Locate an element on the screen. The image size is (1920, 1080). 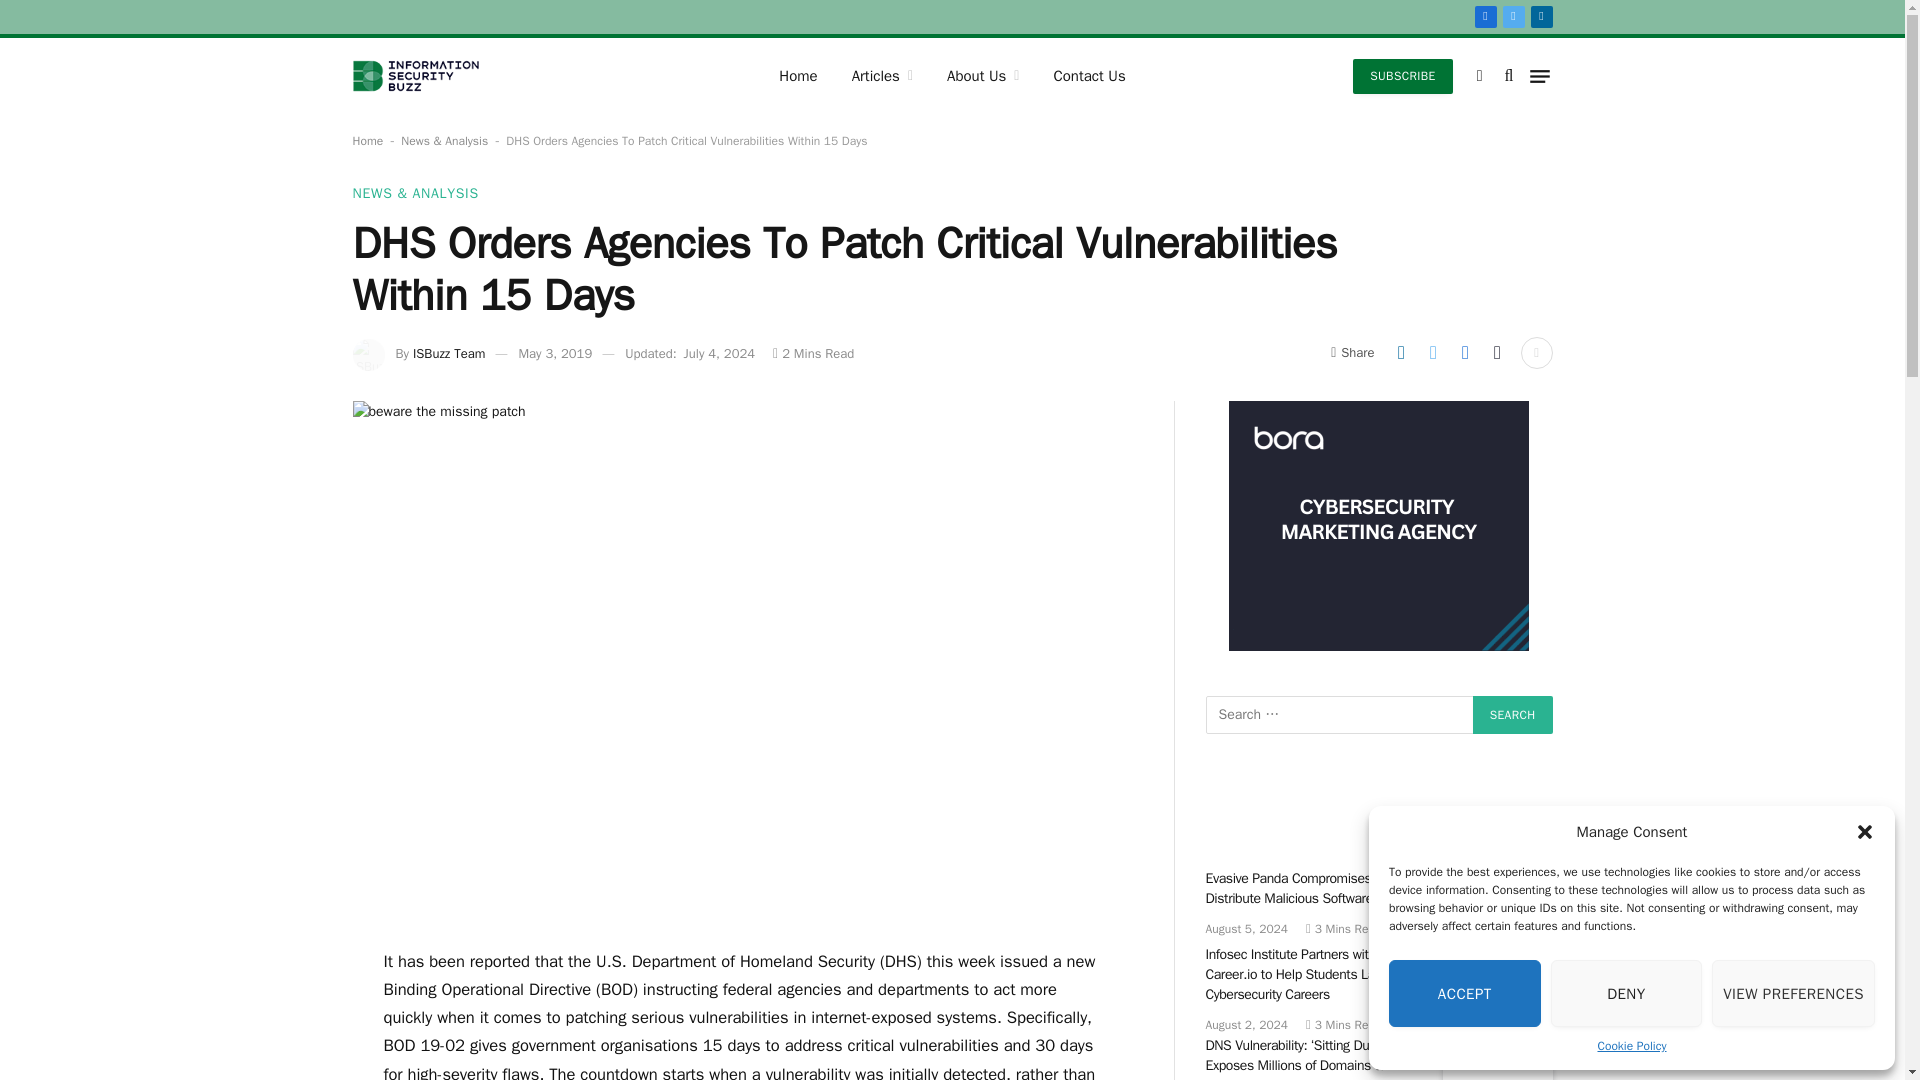
Cookie Policy is located at coordinates (1632, 1046).